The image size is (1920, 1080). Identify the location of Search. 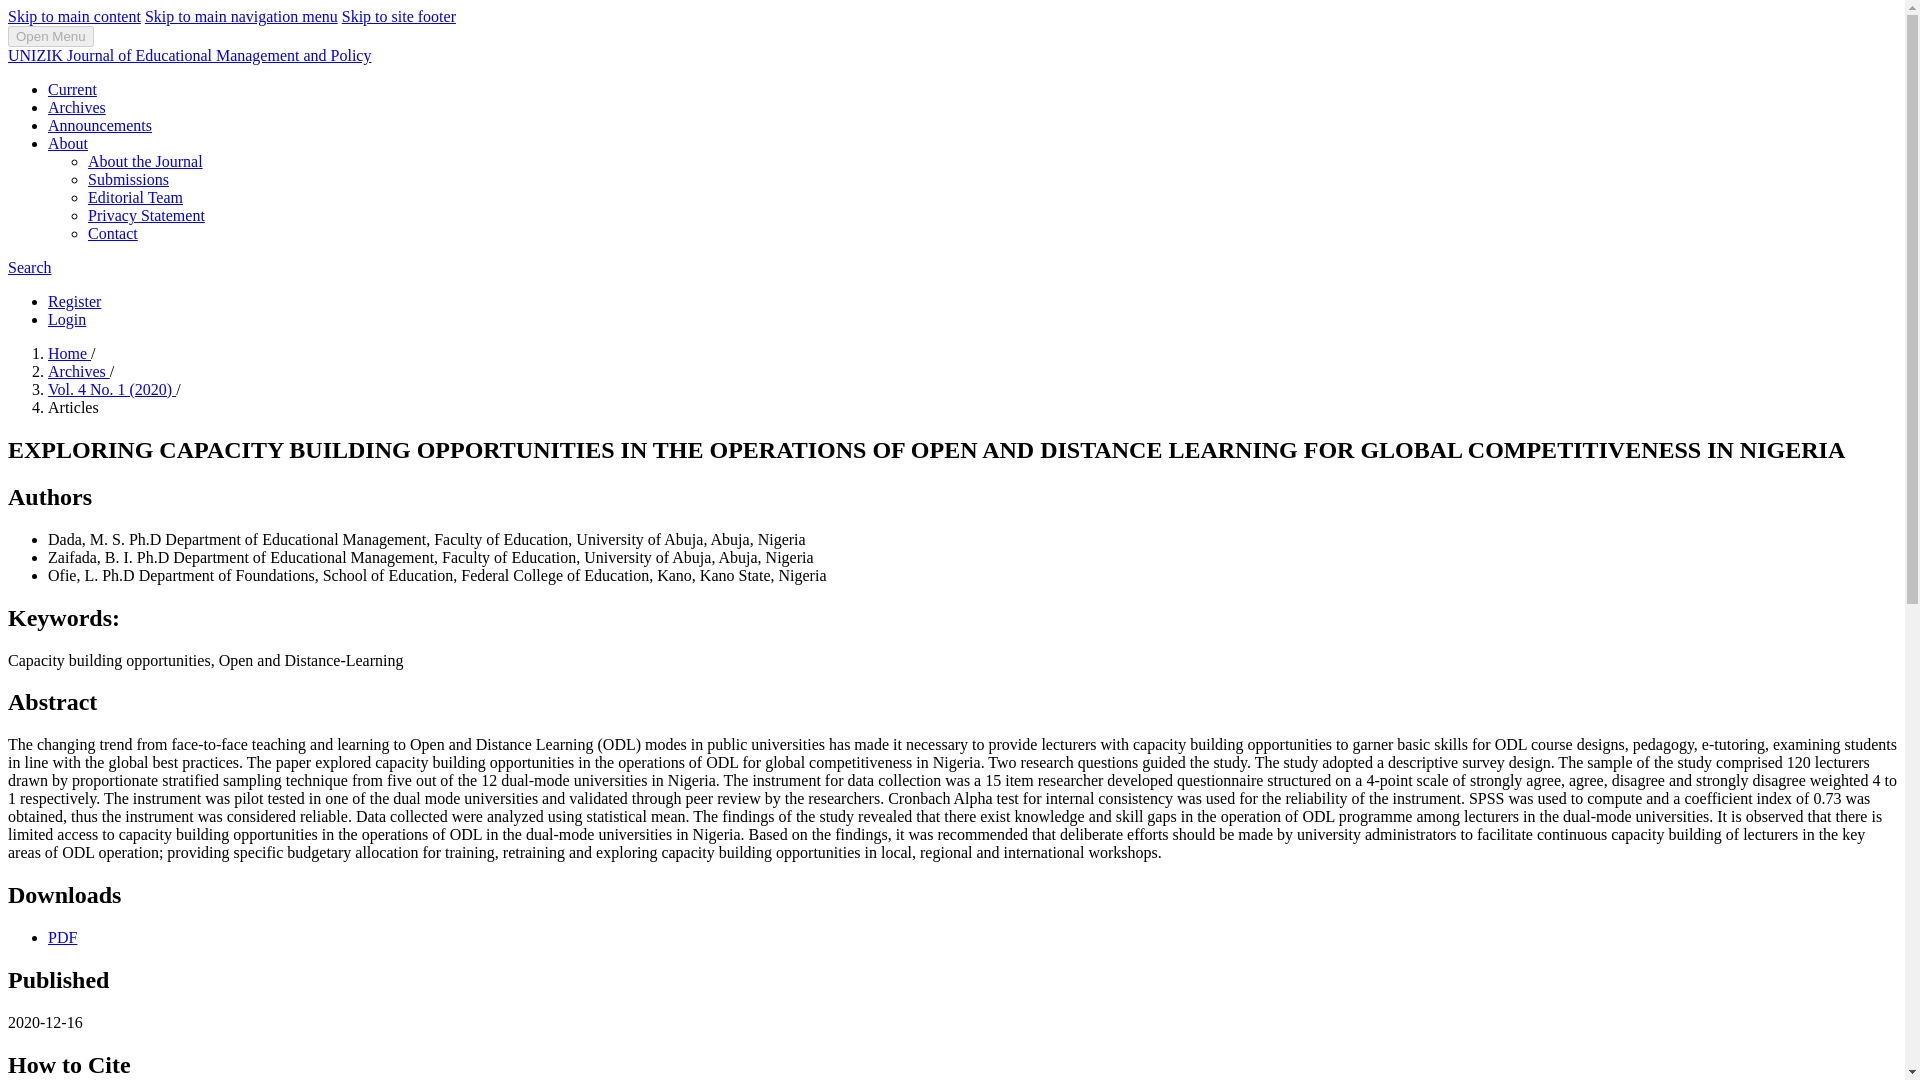
(29, 268).